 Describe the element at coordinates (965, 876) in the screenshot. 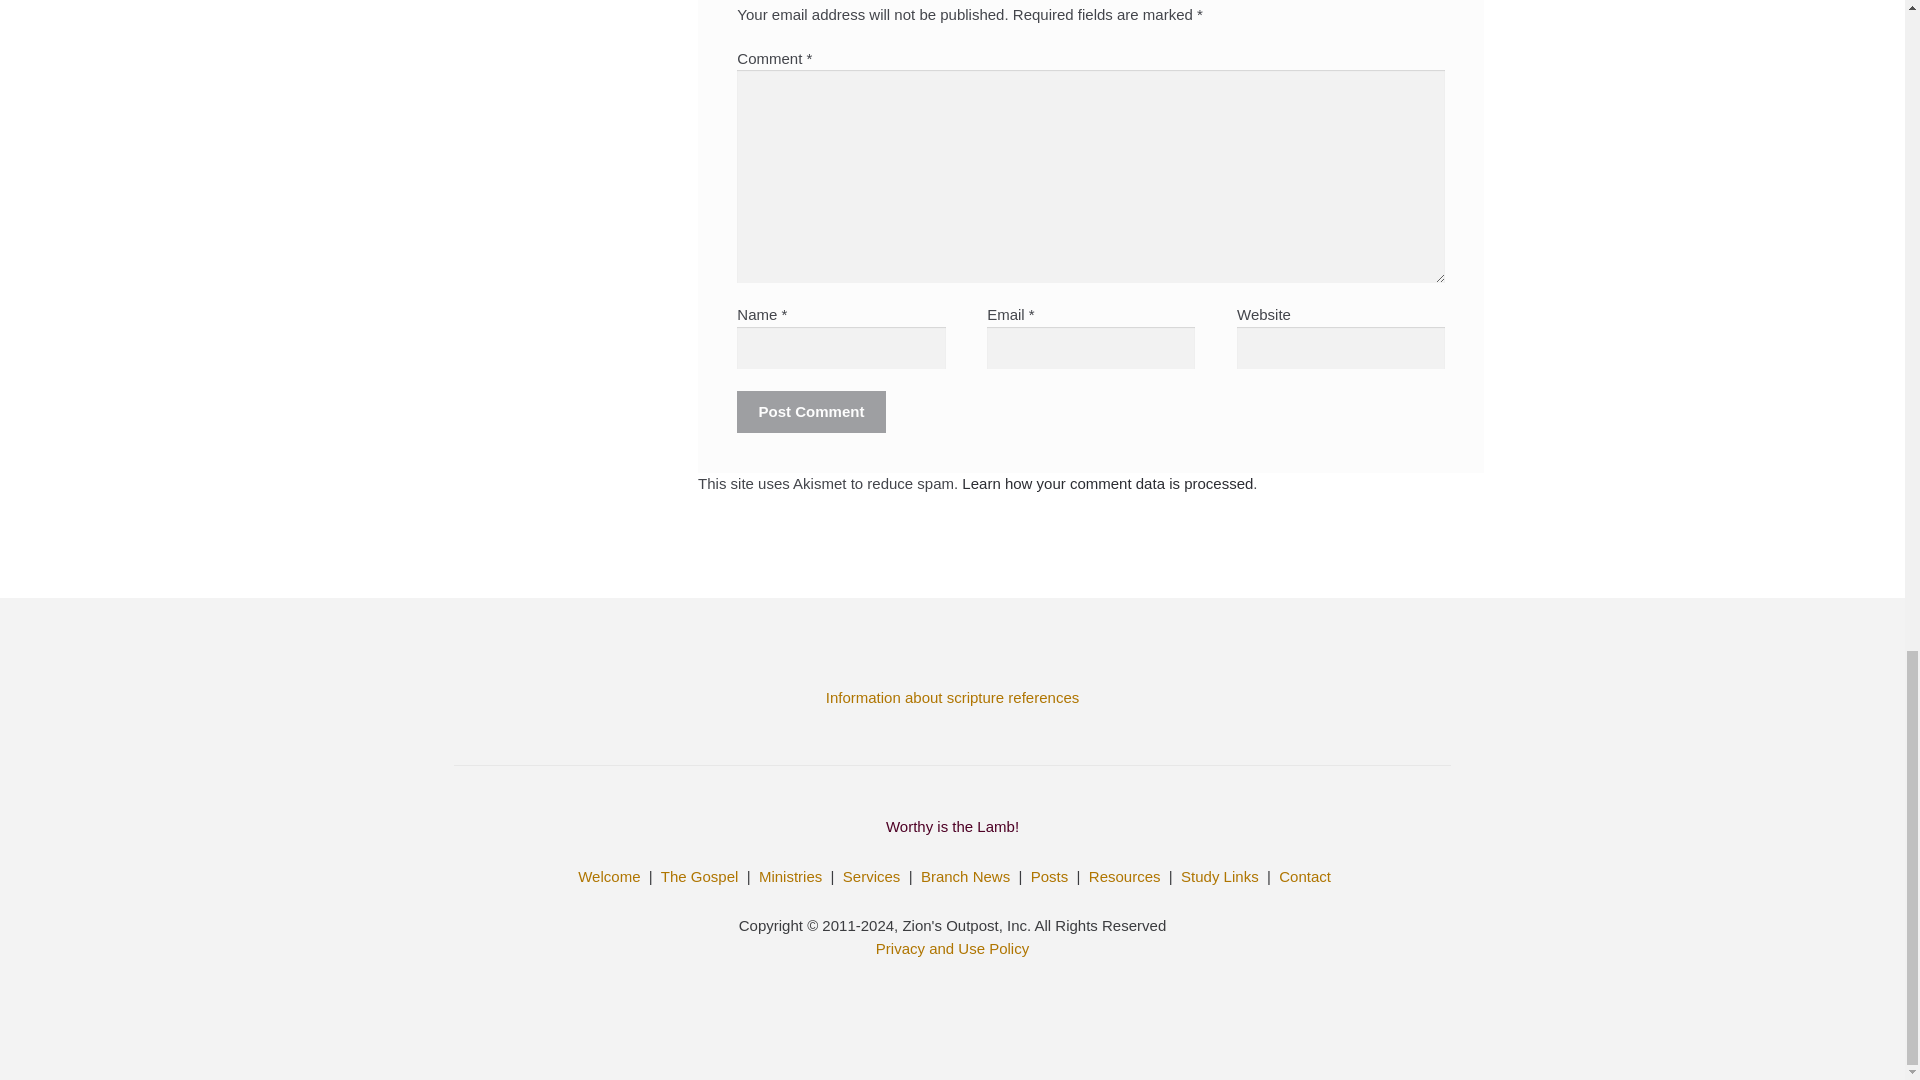

I see `Branch News` at that location.